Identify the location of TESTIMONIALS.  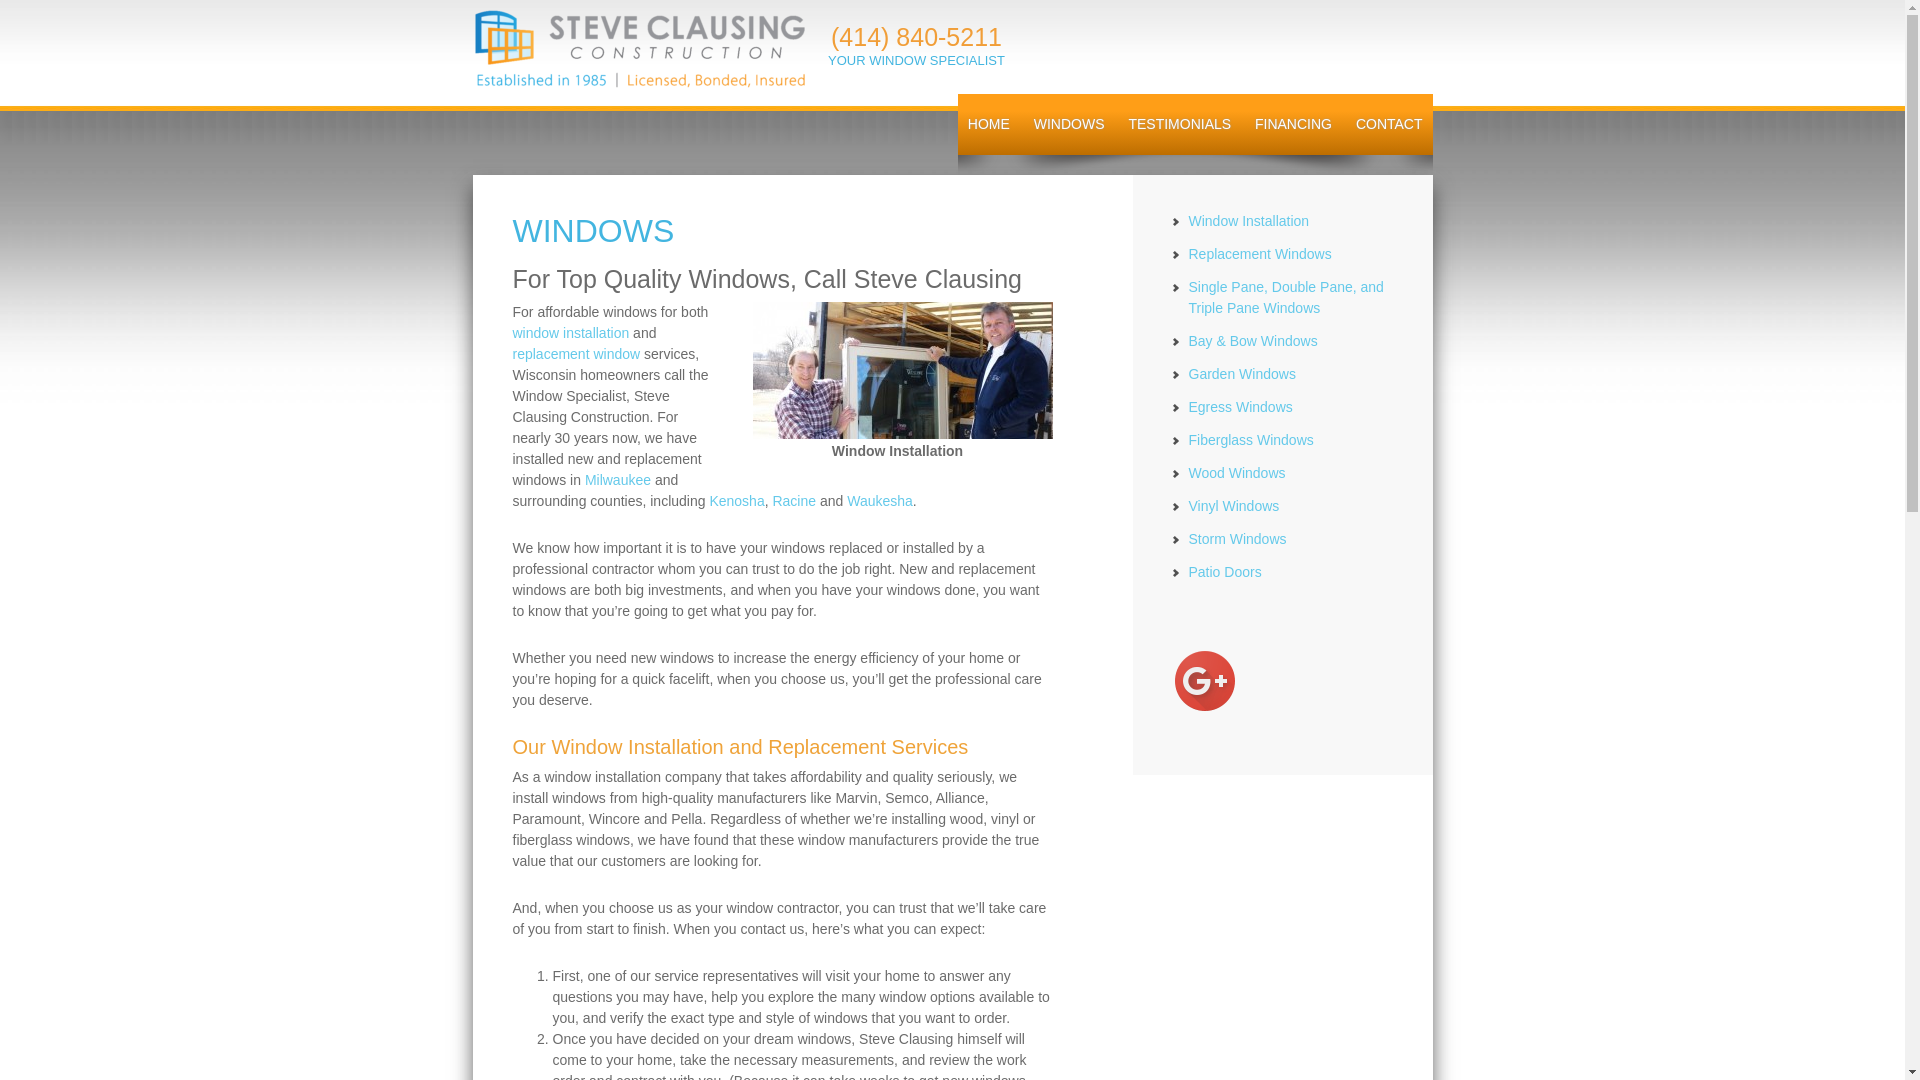
(1178, 124).